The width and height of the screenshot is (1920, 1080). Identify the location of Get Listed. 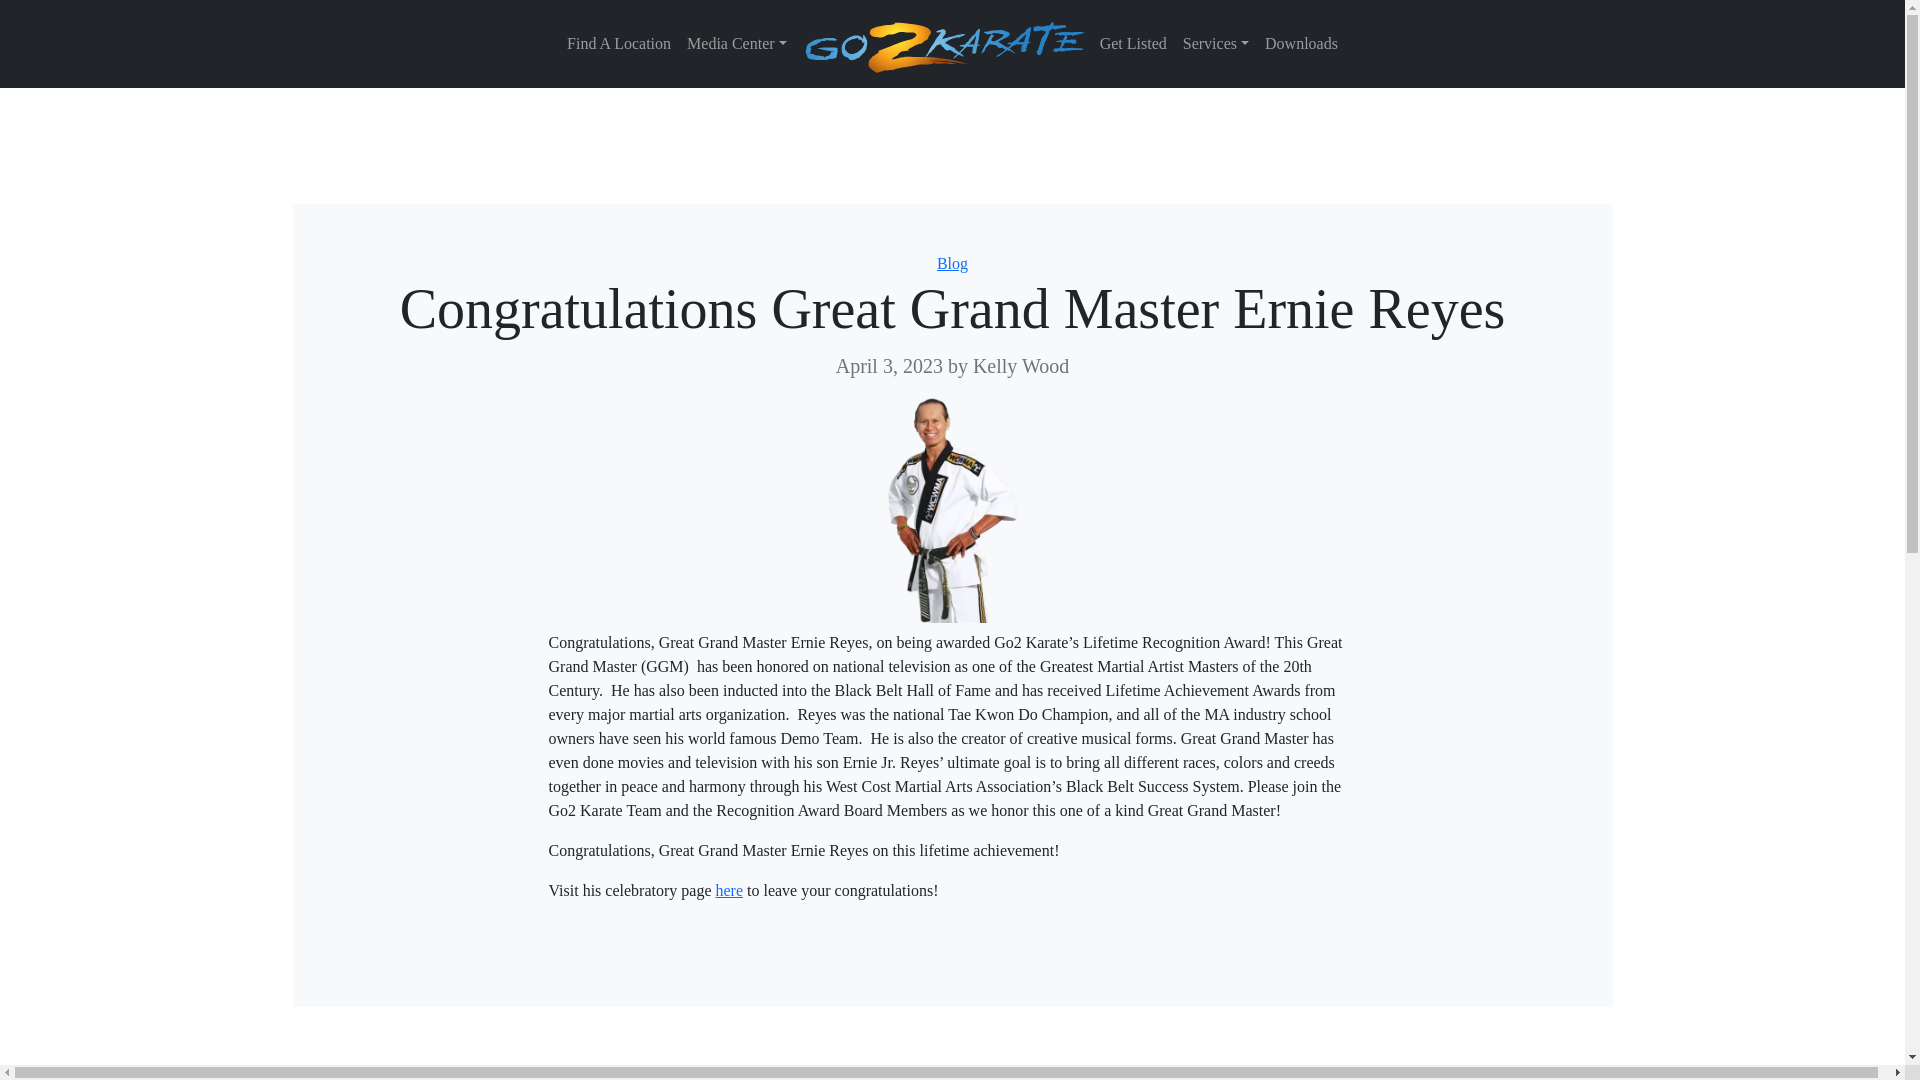
(1134, 43).